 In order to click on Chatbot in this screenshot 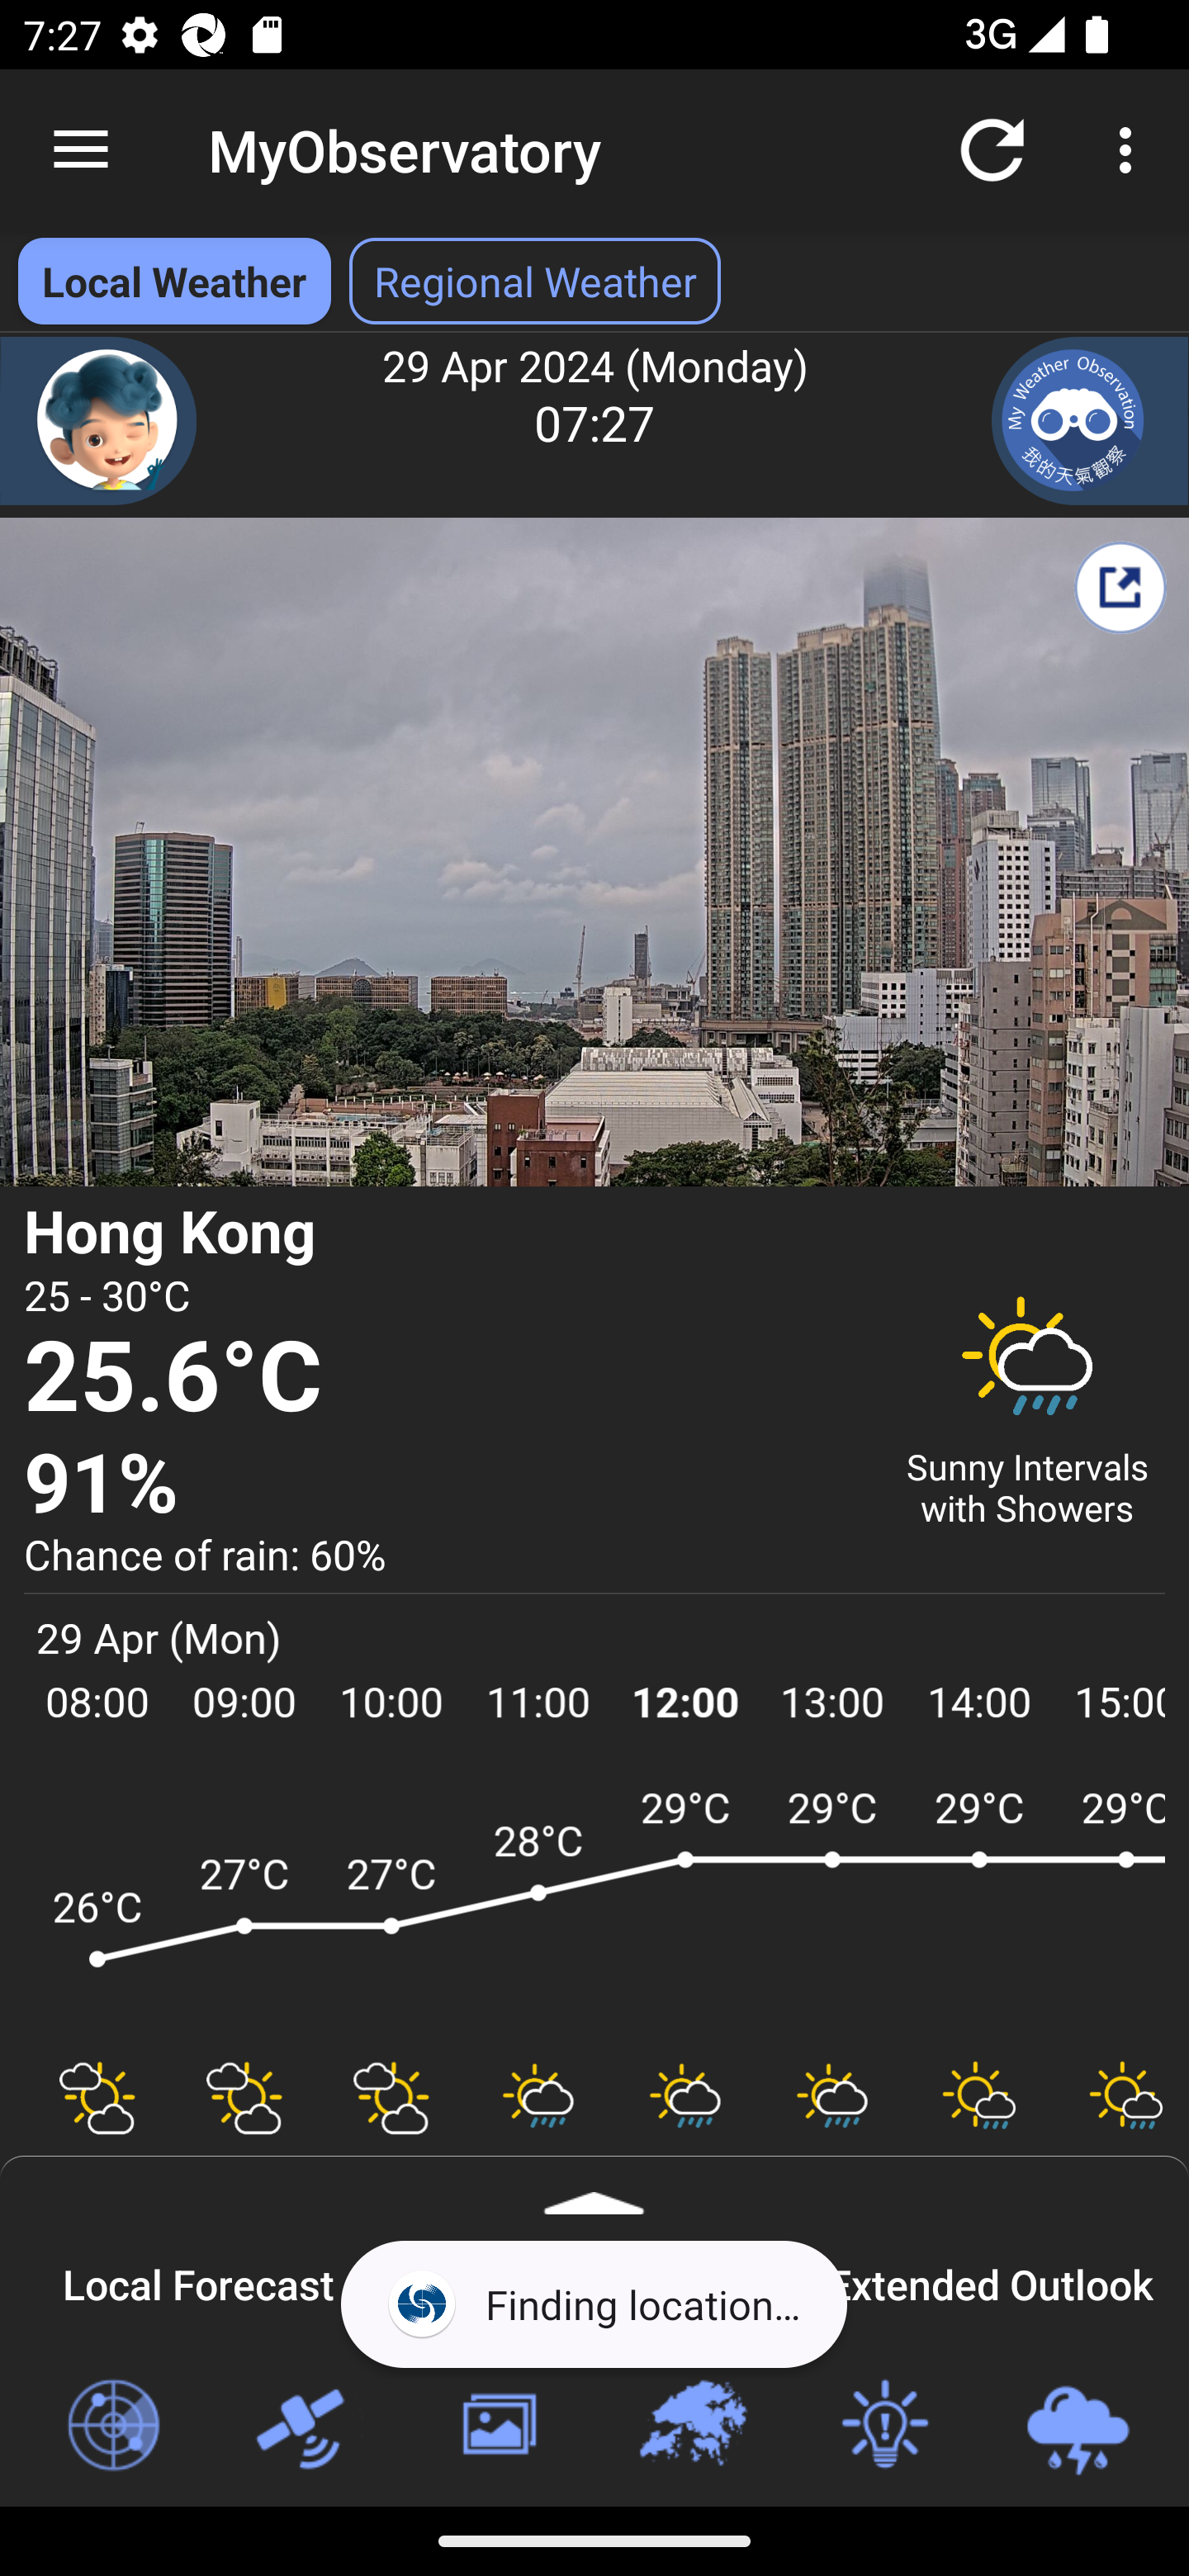, I will do `click(99, 421)`.